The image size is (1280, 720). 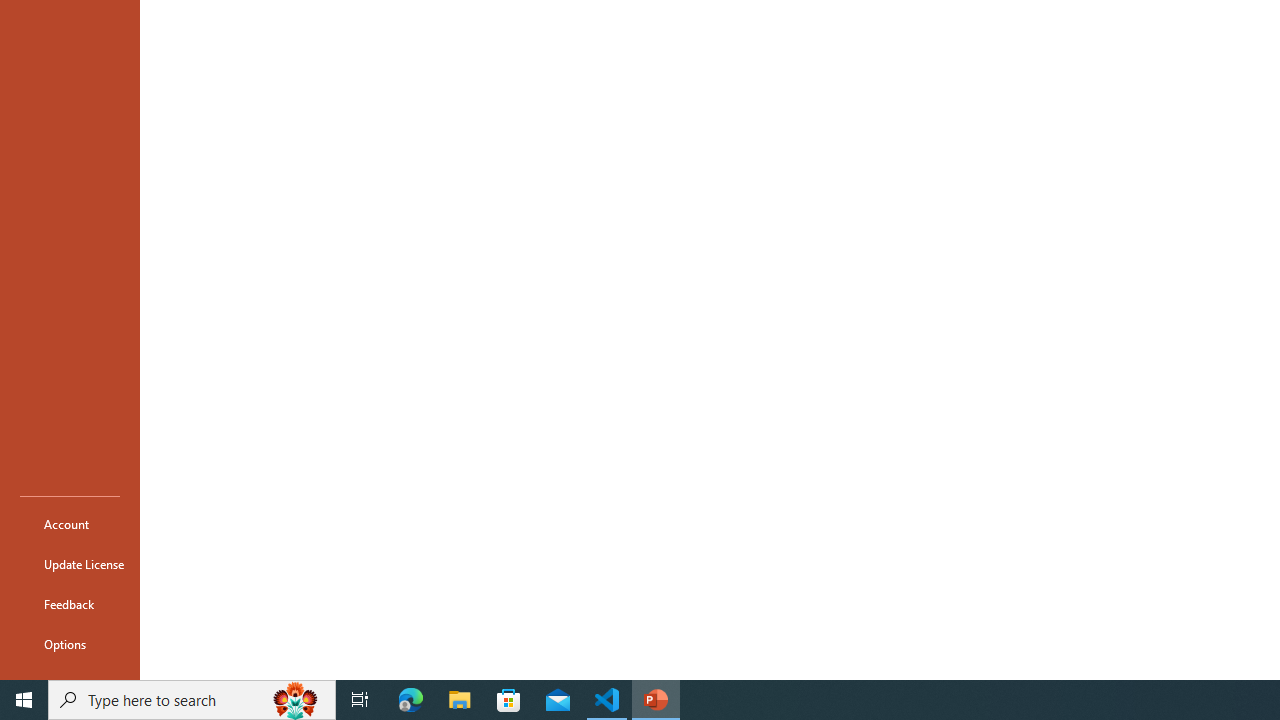 I want to click on Feedback, so click(x=70, y=604).